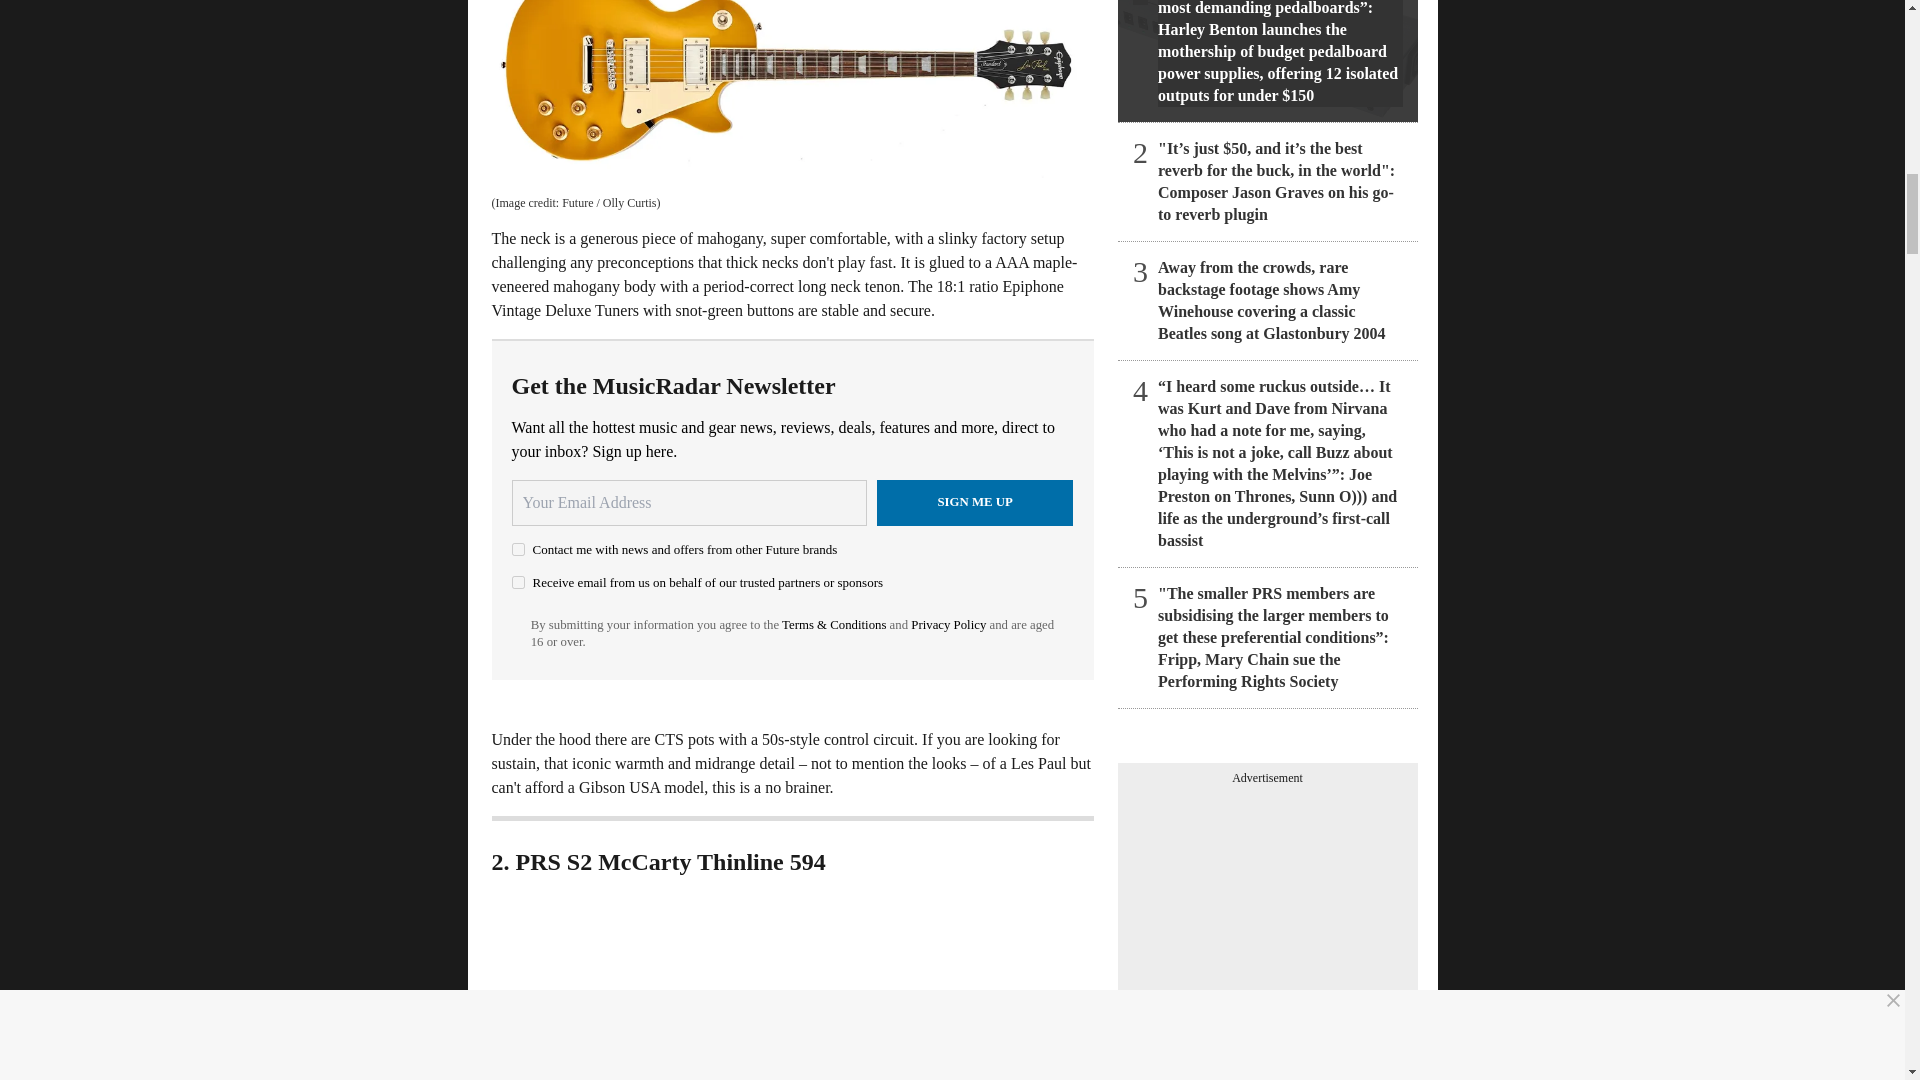  I want to click on on, so click(518, 550).